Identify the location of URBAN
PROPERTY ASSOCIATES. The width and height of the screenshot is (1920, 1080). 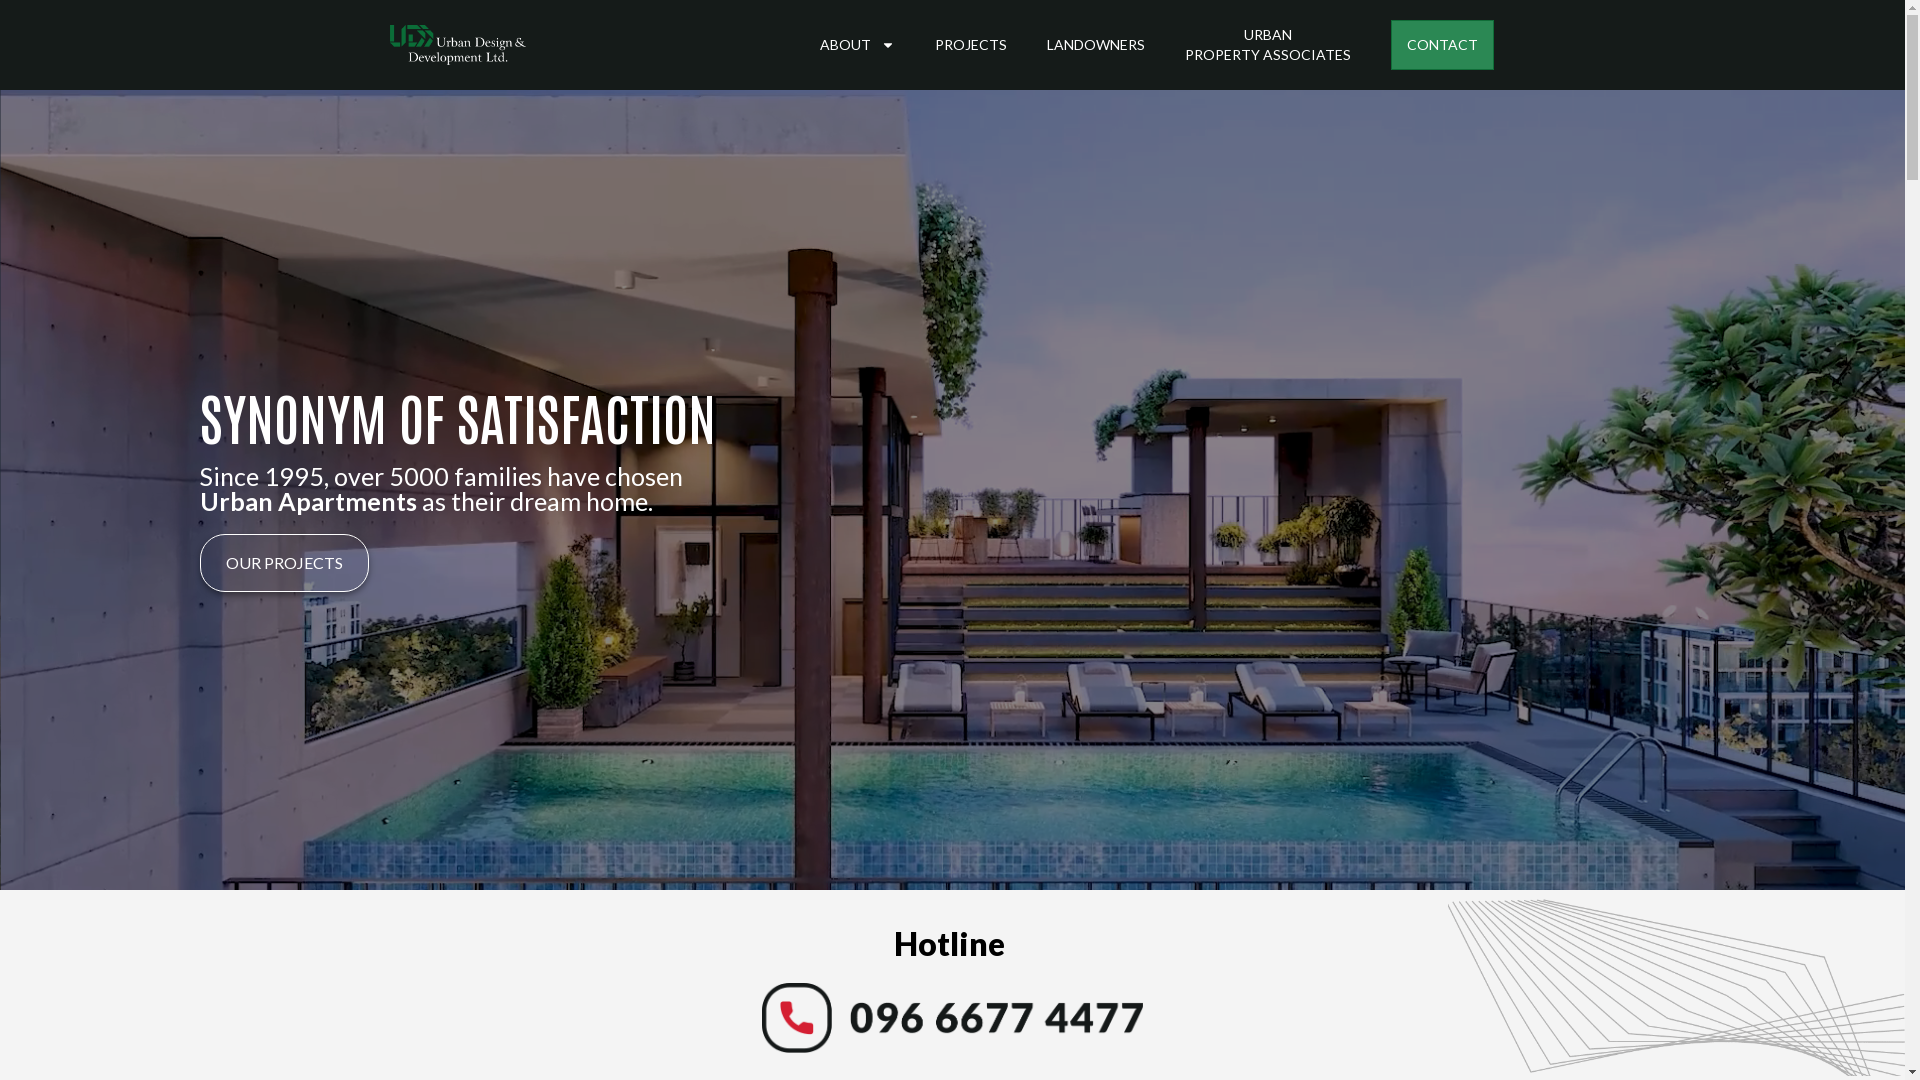
(1268, 45).